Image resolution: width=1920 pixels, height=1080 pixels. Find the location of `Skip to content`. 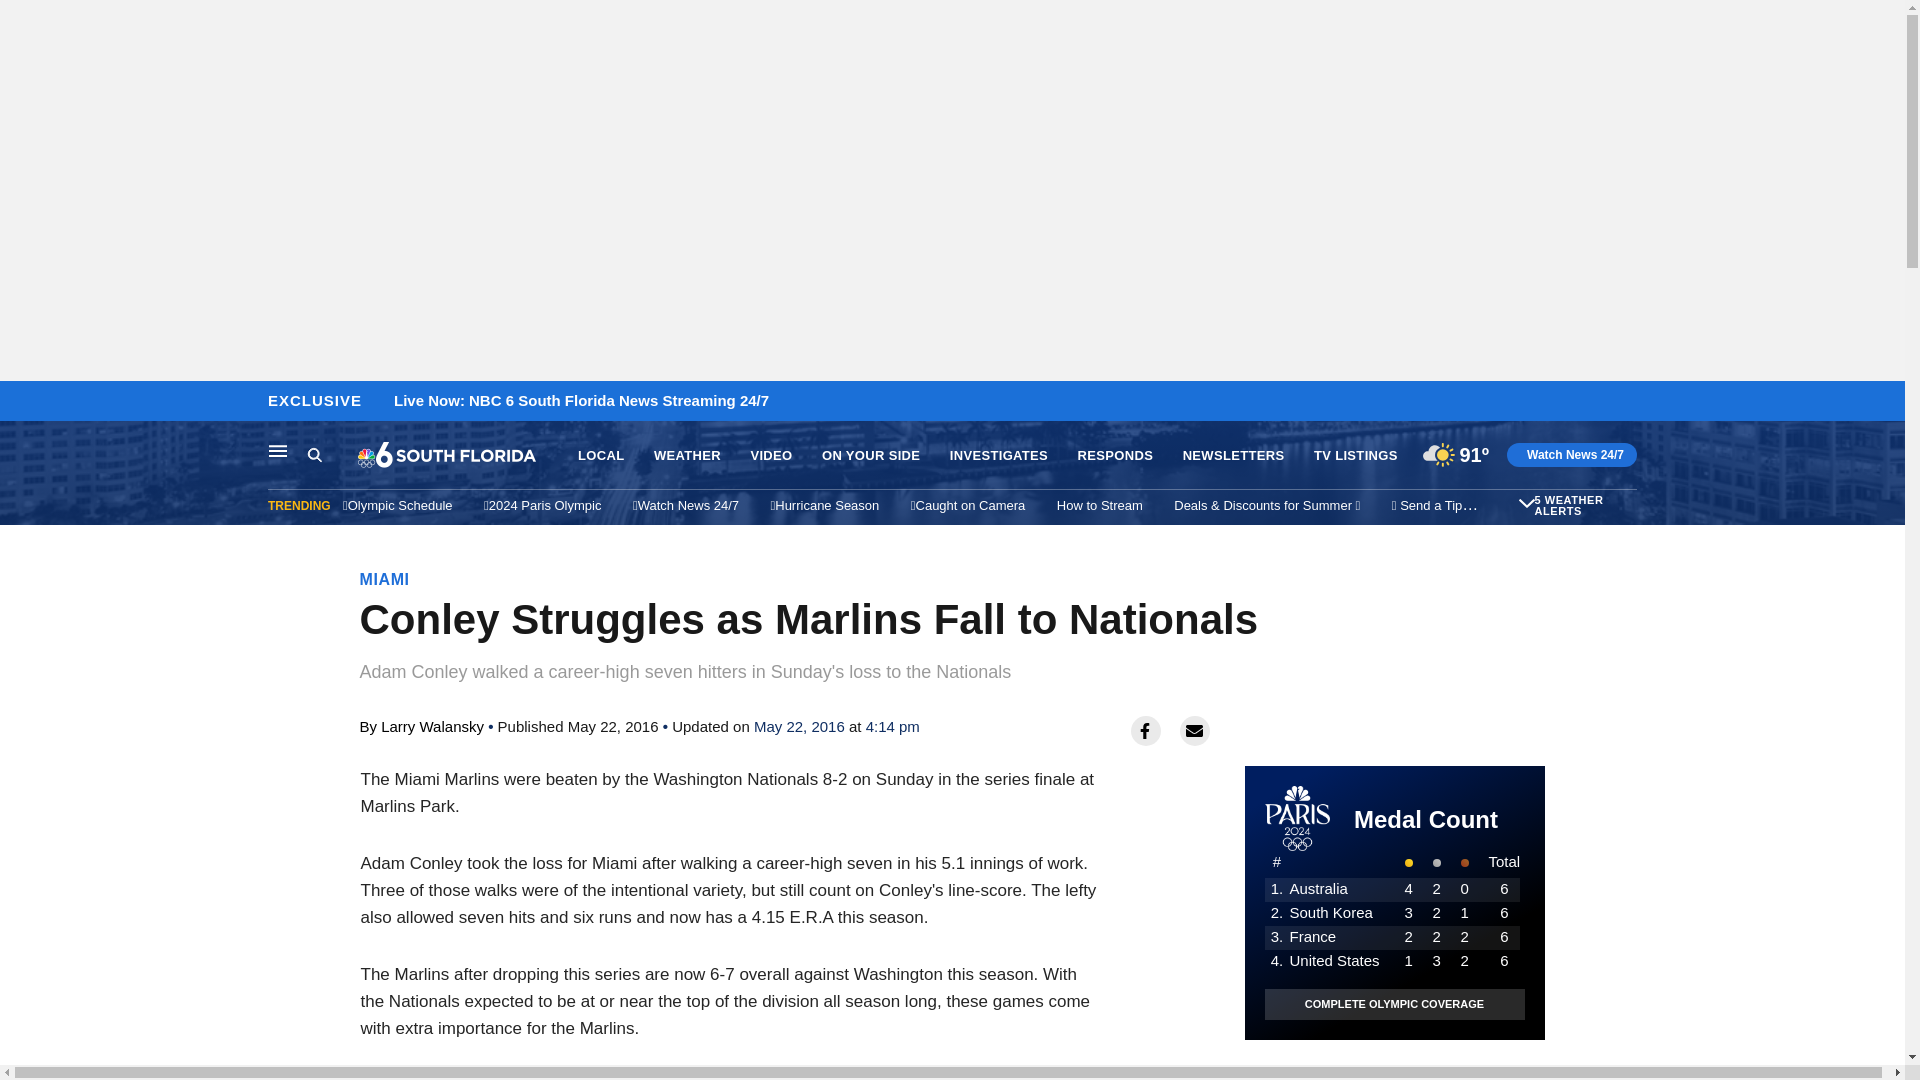

Skip to content is located at coordinates (21, 402).